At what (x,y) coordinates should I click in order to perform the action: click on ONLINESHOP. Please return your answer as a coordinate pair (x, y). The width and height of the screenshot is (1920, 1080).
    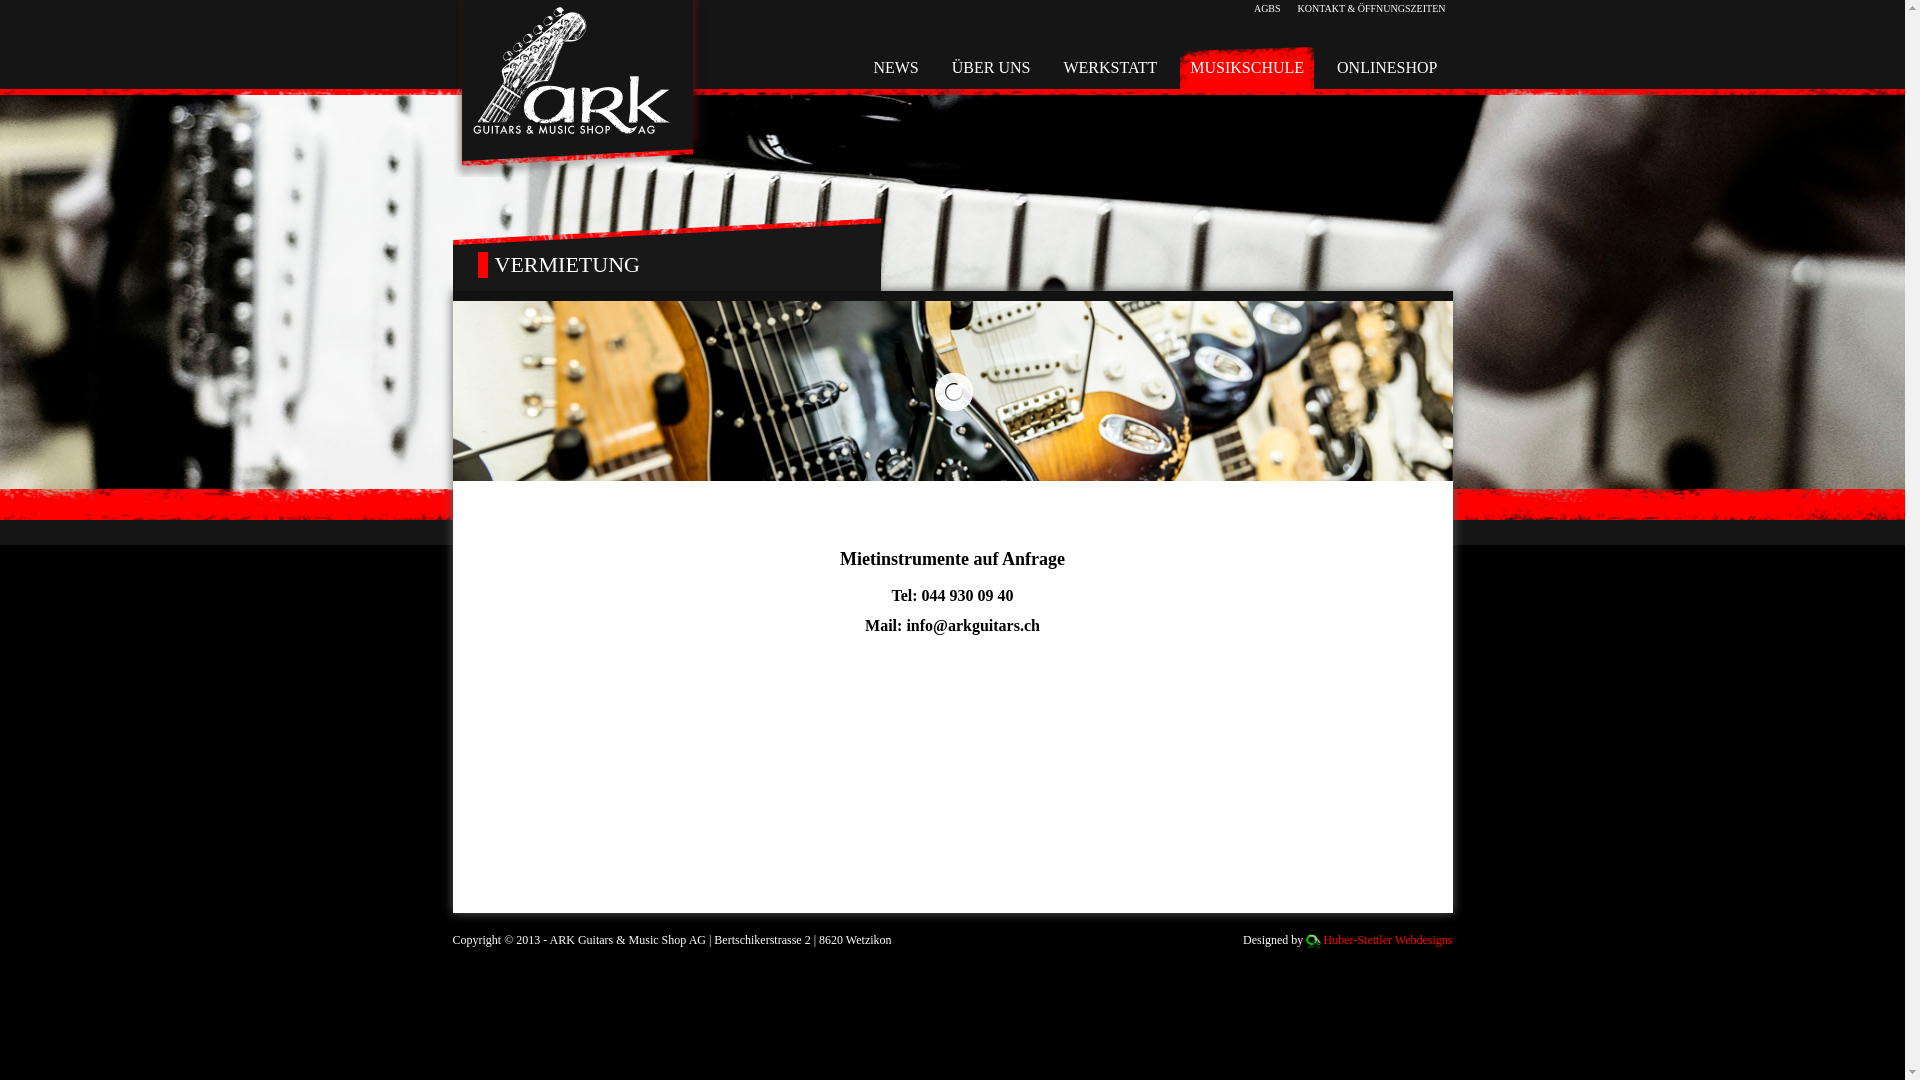
    Looking at the image, I should click on (1387, 68).